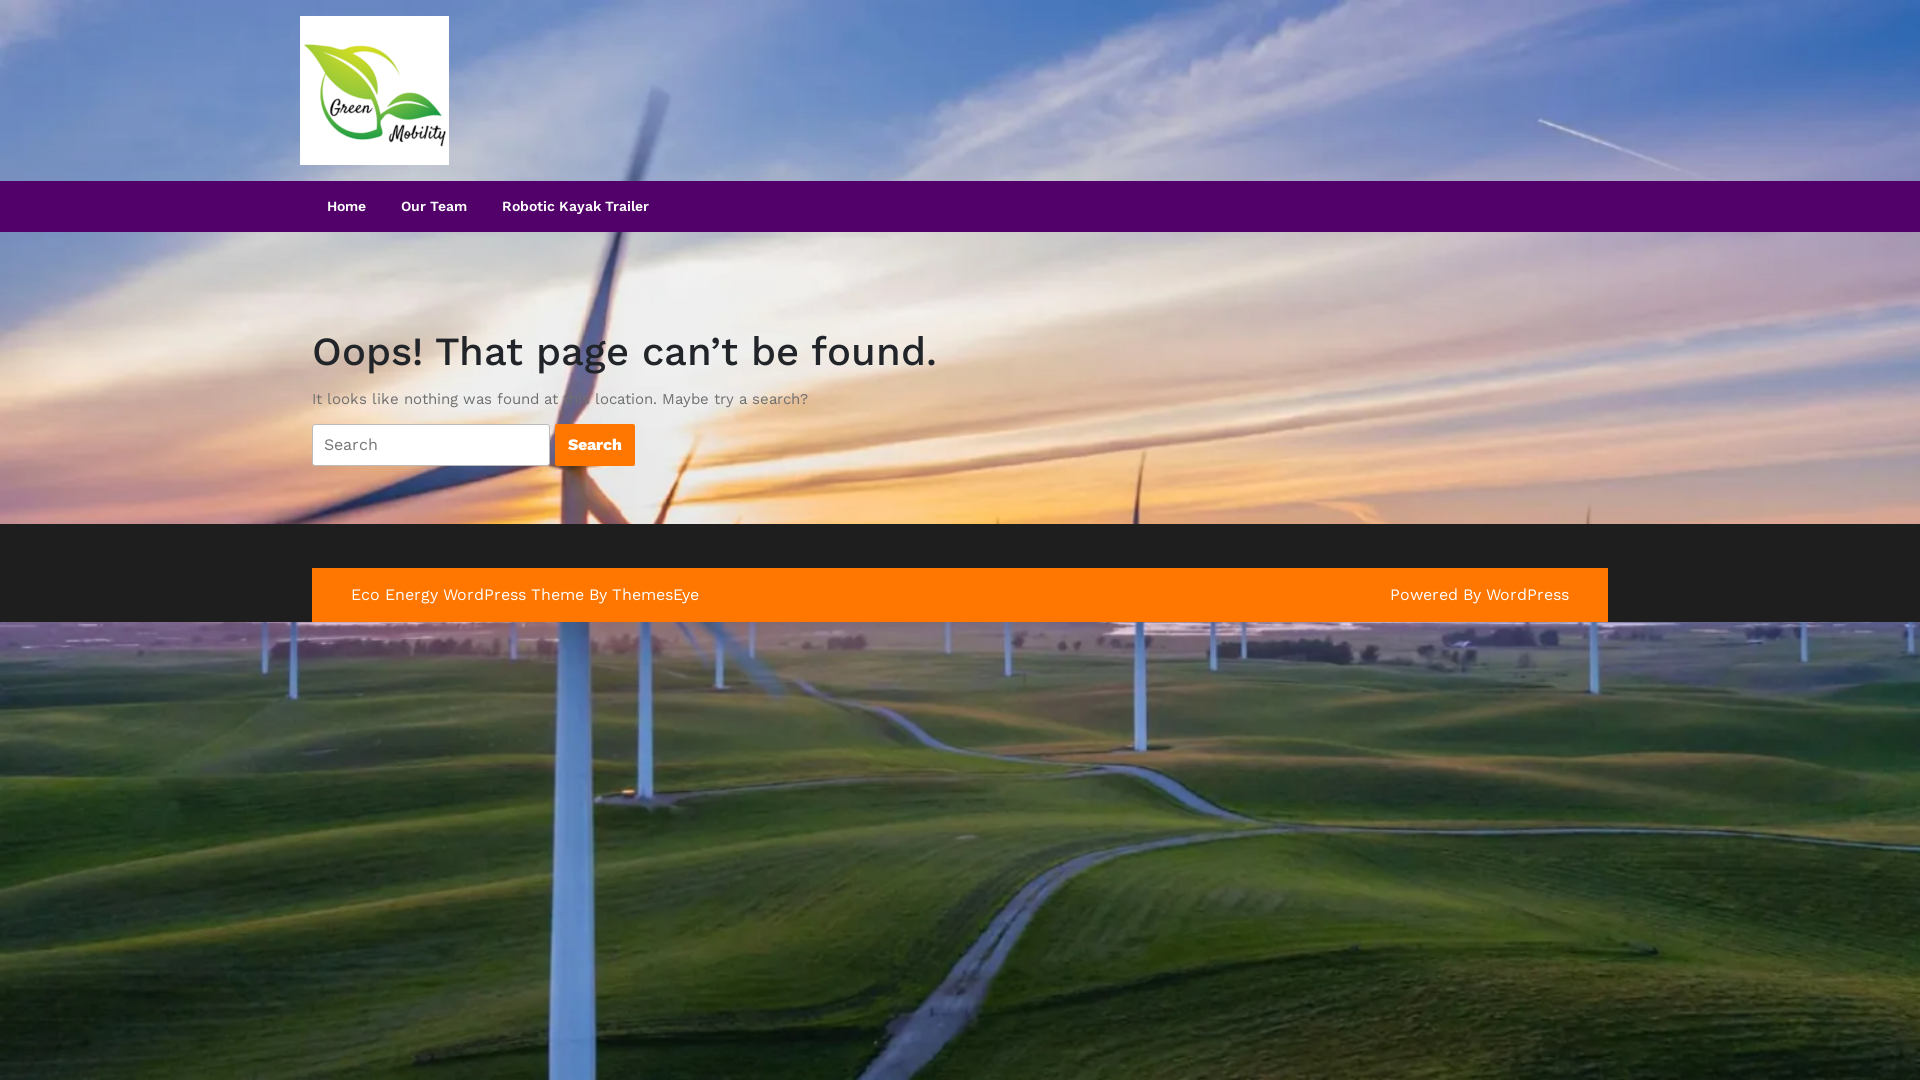  Describe the element at coordinates (434, 206) in the screenshot. I see `Our Team` at that location.